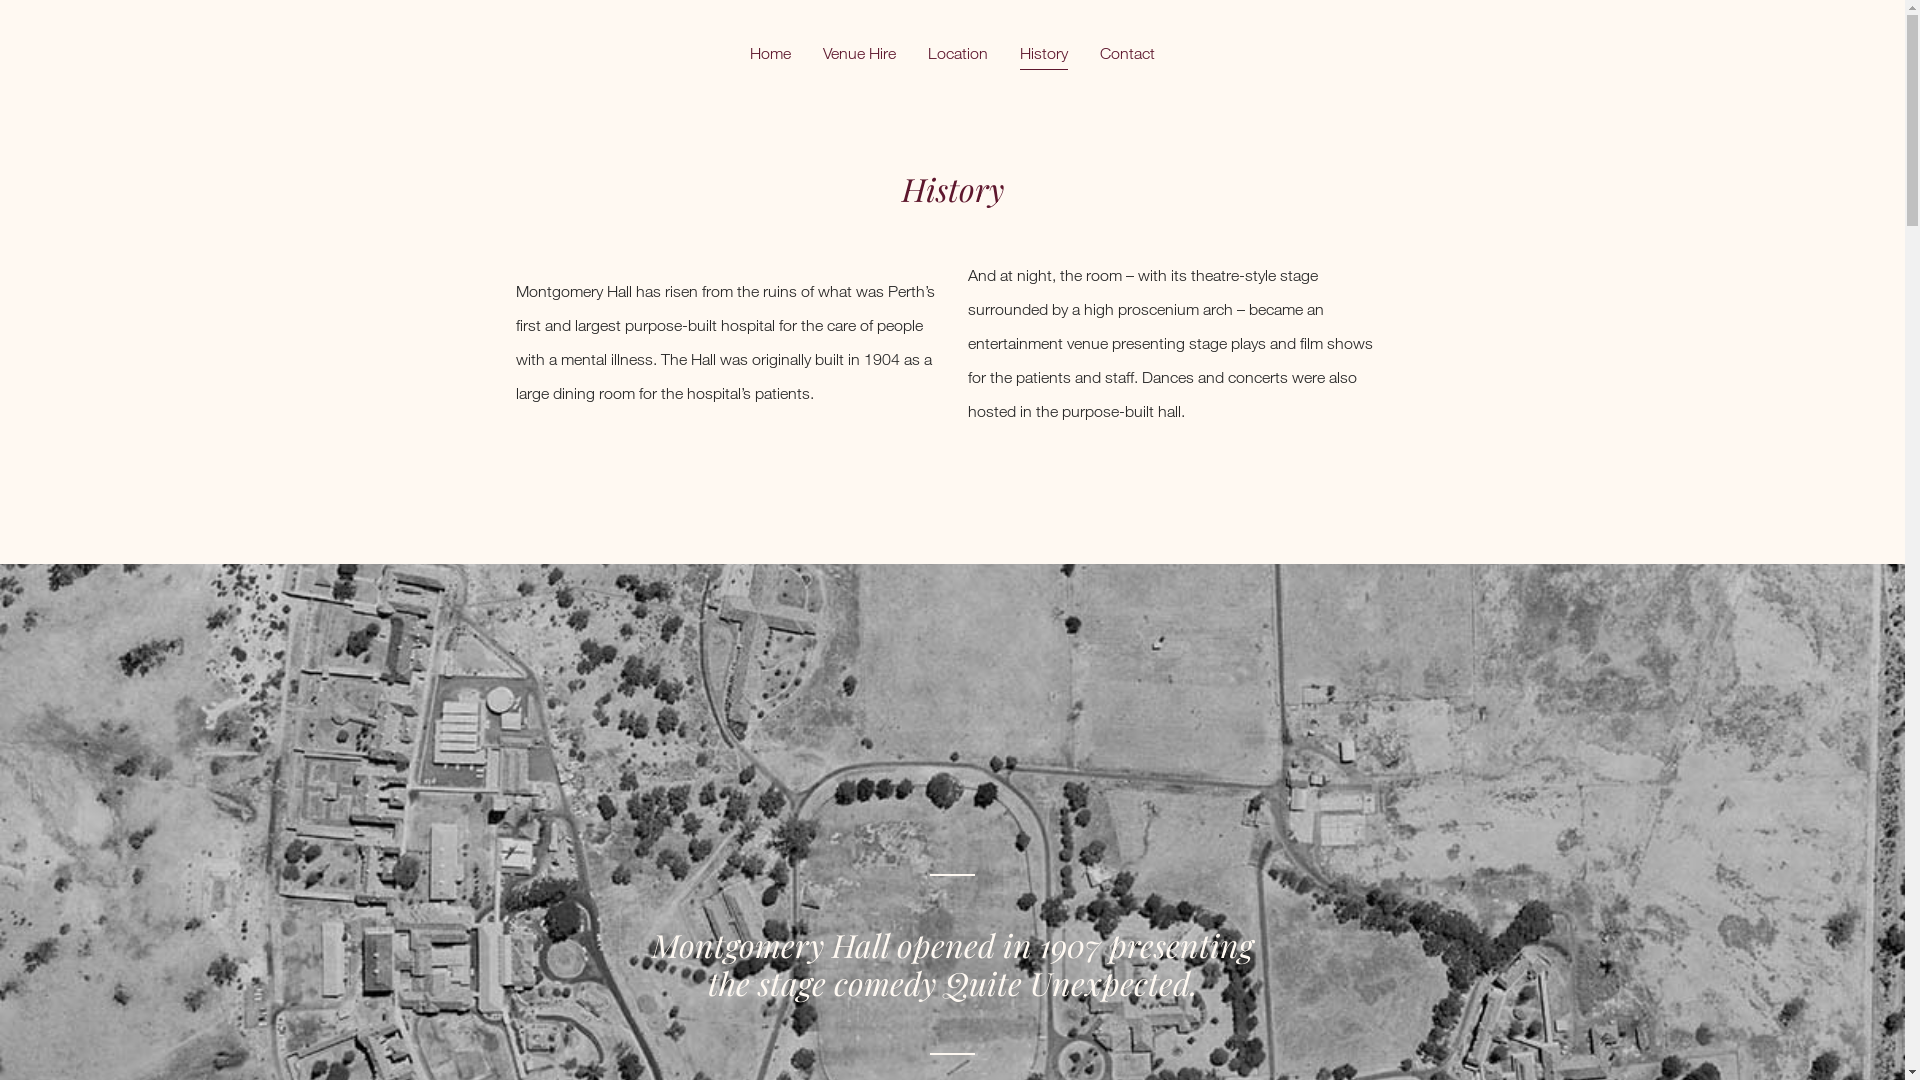 Image resolution: width=1920 pixels, height=1080 pixels. What do you see at coordinates (860, 52) in the screenshot?
I see `Venue Hire` at bounding box center [860, 52].